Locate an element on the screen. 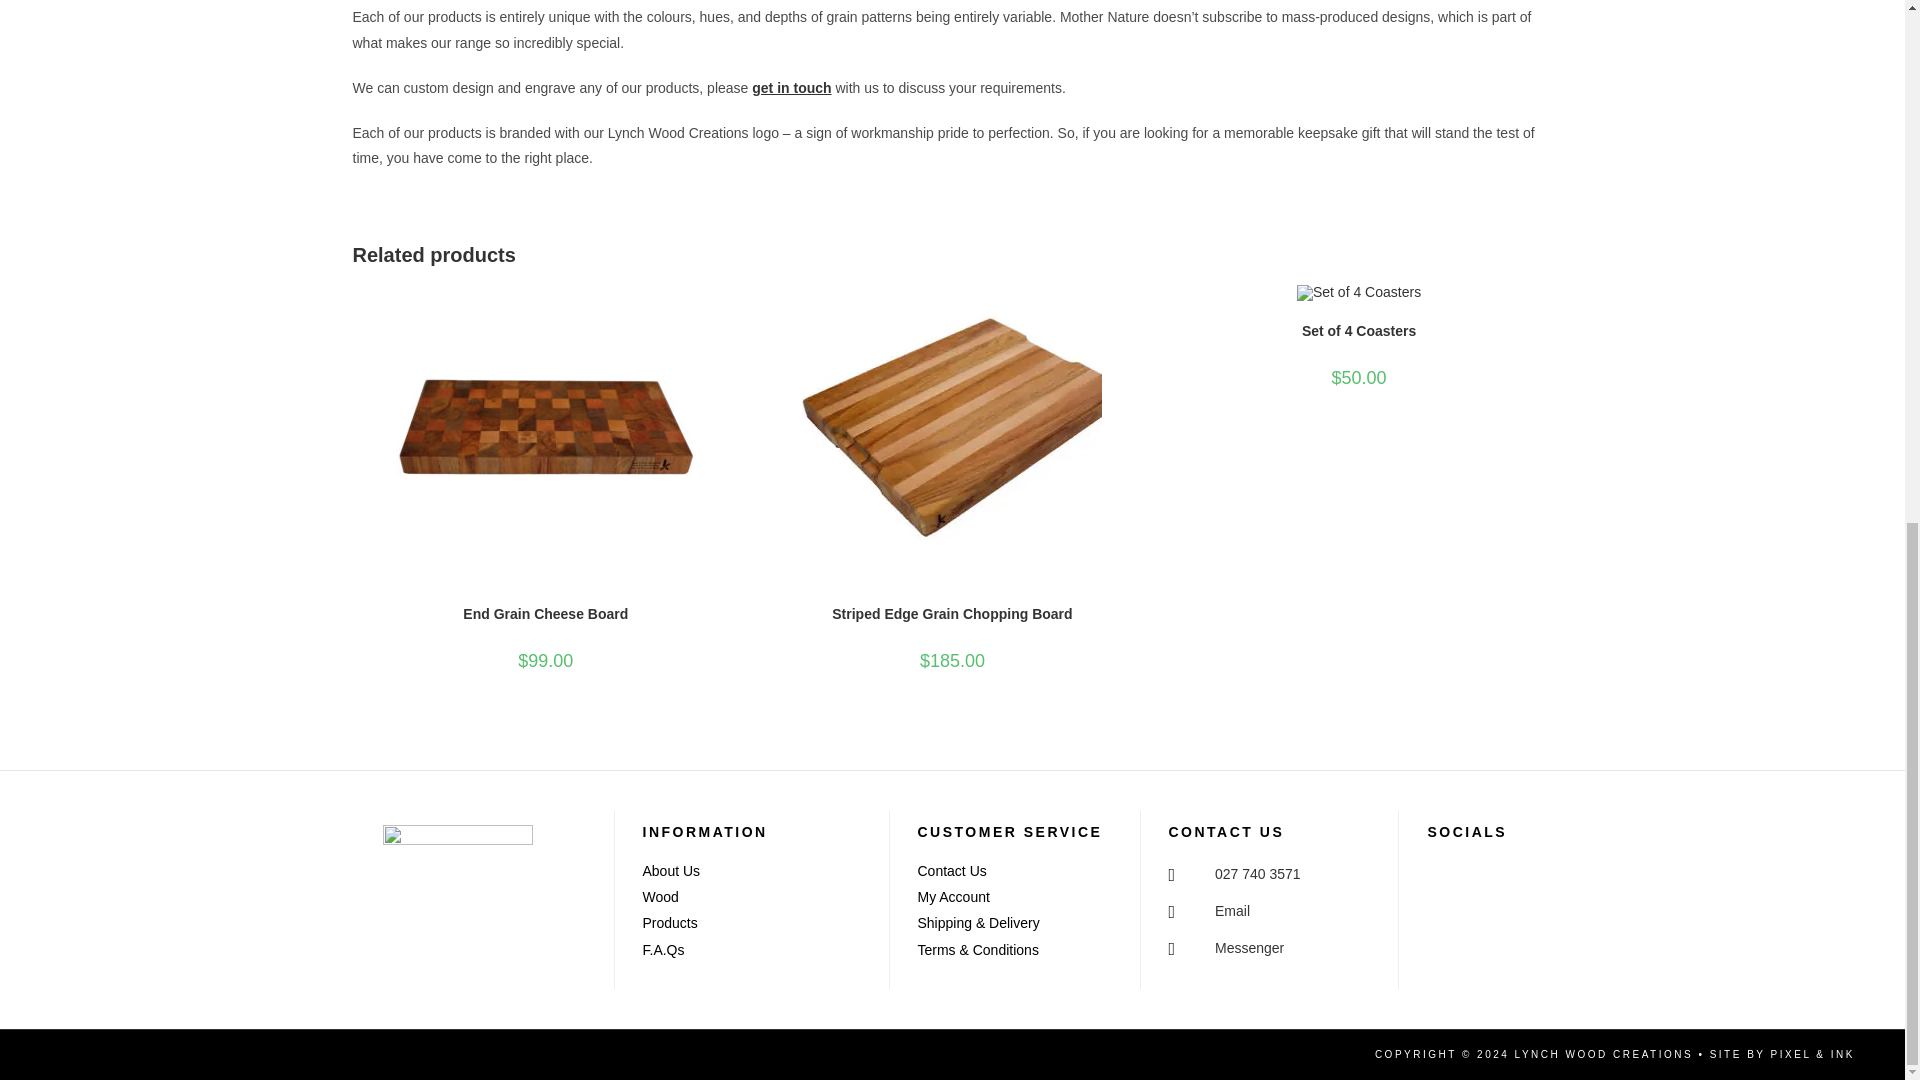 The width and height of the screenshot is (1920, 1080). Striped Edge Grain Chopping Board is located at coordinates (951, 614).